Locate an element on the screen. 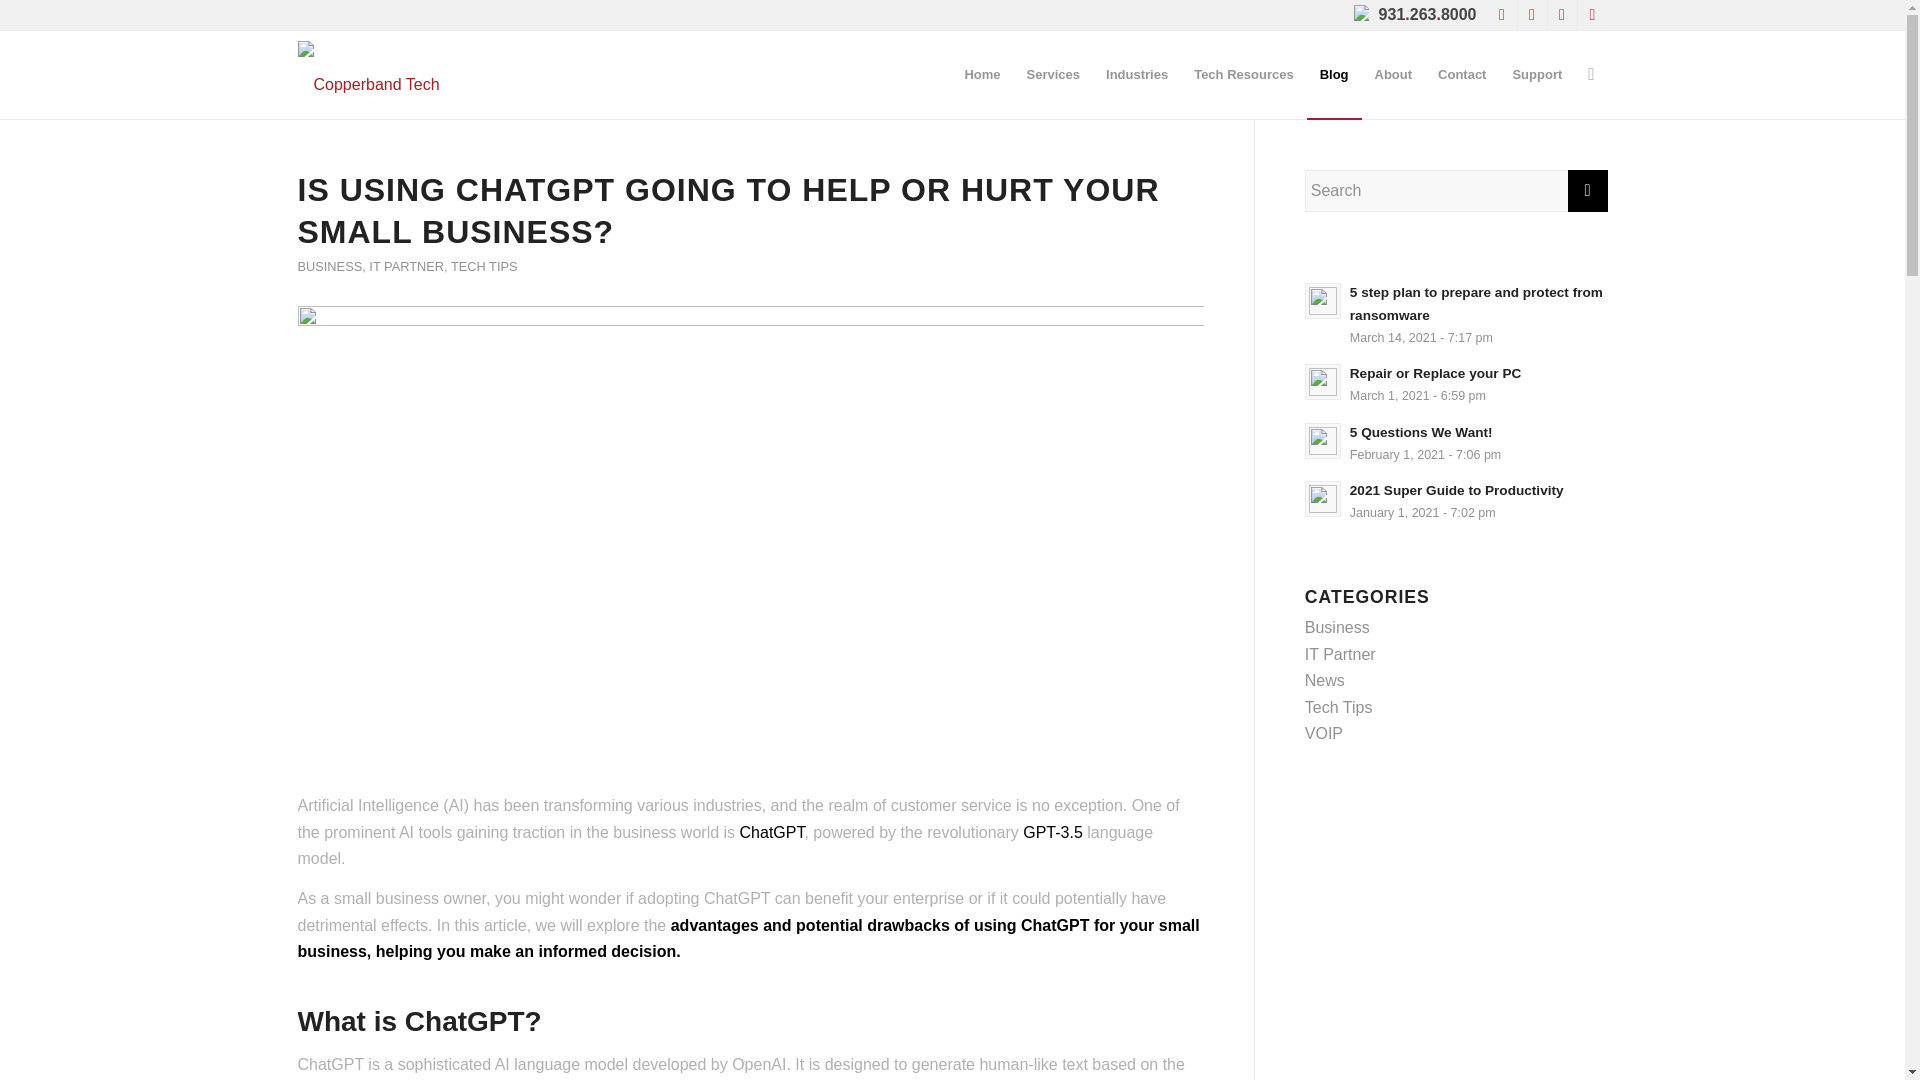  Tech Resources is located at coordinates (1242, 74).